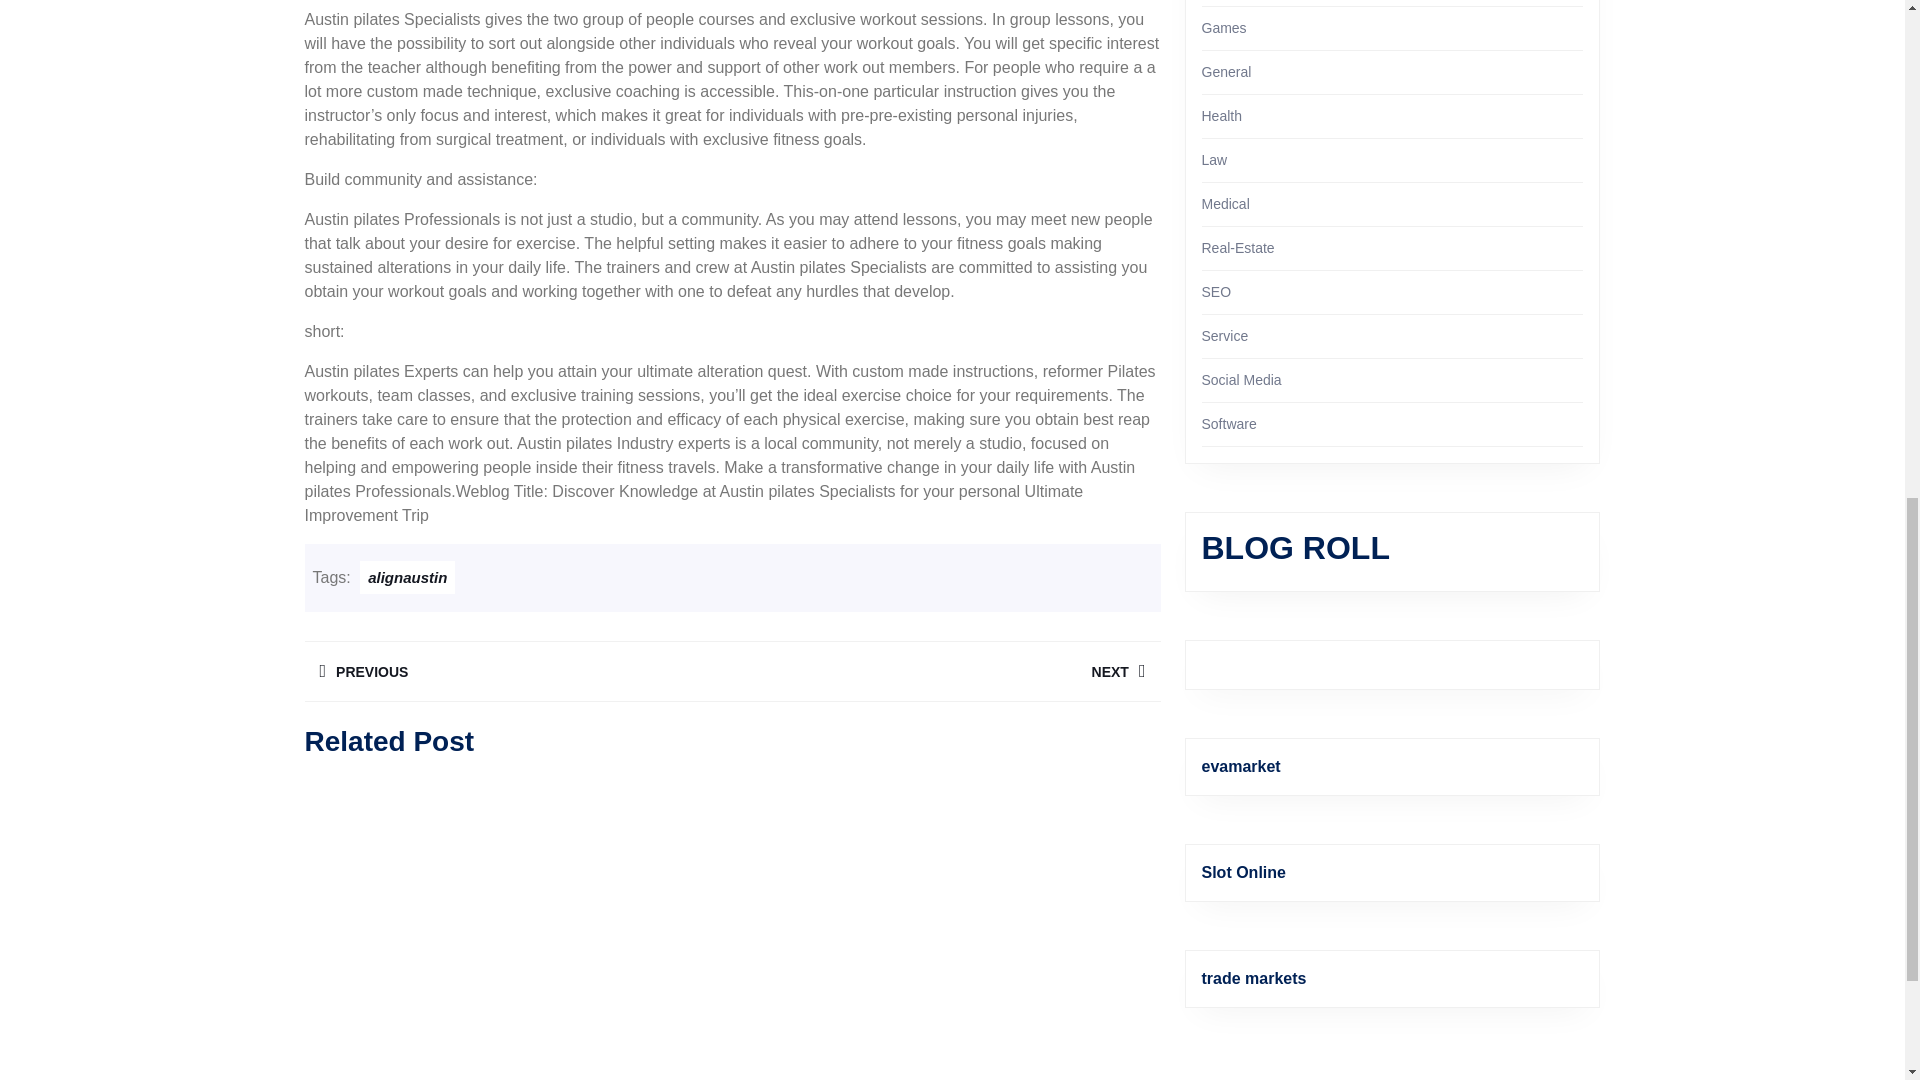 Image resolution: width=1920 pixels, height=1080 pixels. What do you see at coordinates (1224, 28) in the screenshot?
I see `General` at bounding box center [1224, 28].